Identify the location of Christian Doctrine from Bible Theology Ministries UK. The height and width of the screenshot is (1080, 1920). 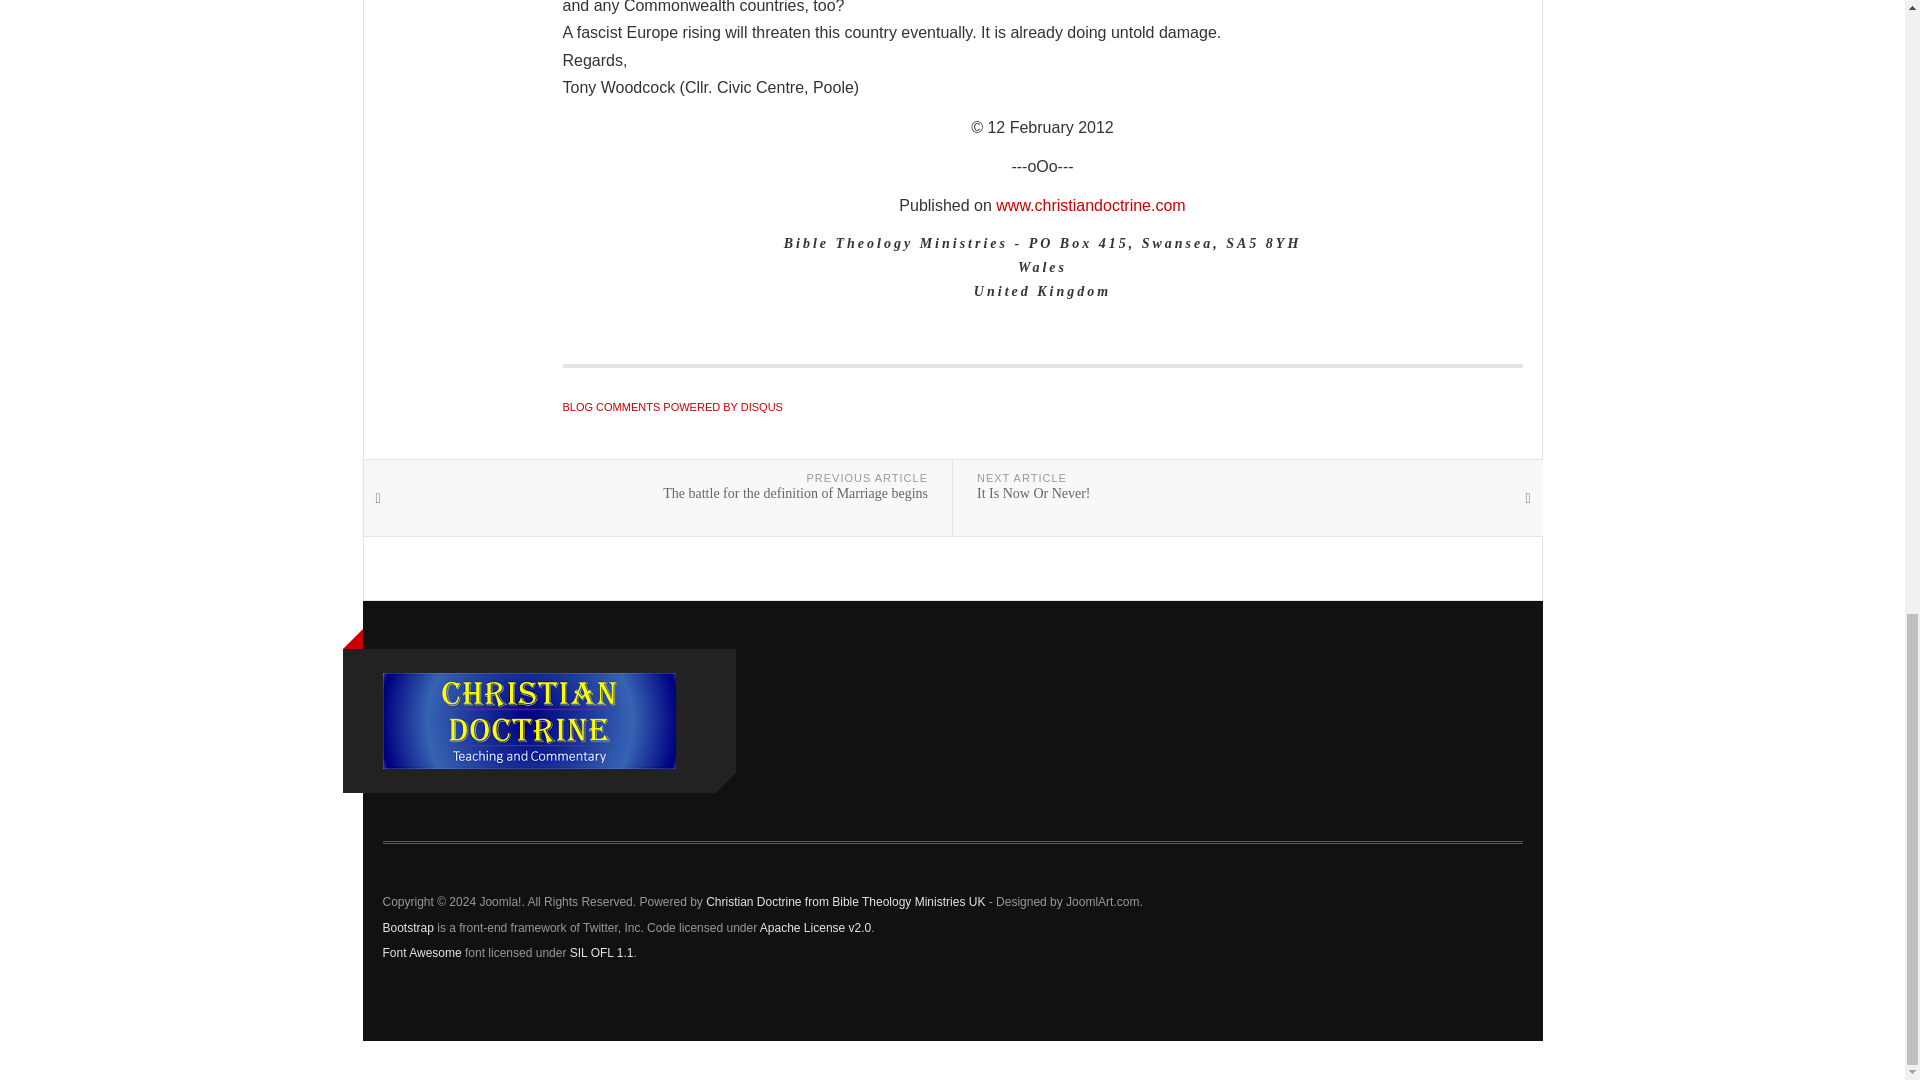
(528, 720).